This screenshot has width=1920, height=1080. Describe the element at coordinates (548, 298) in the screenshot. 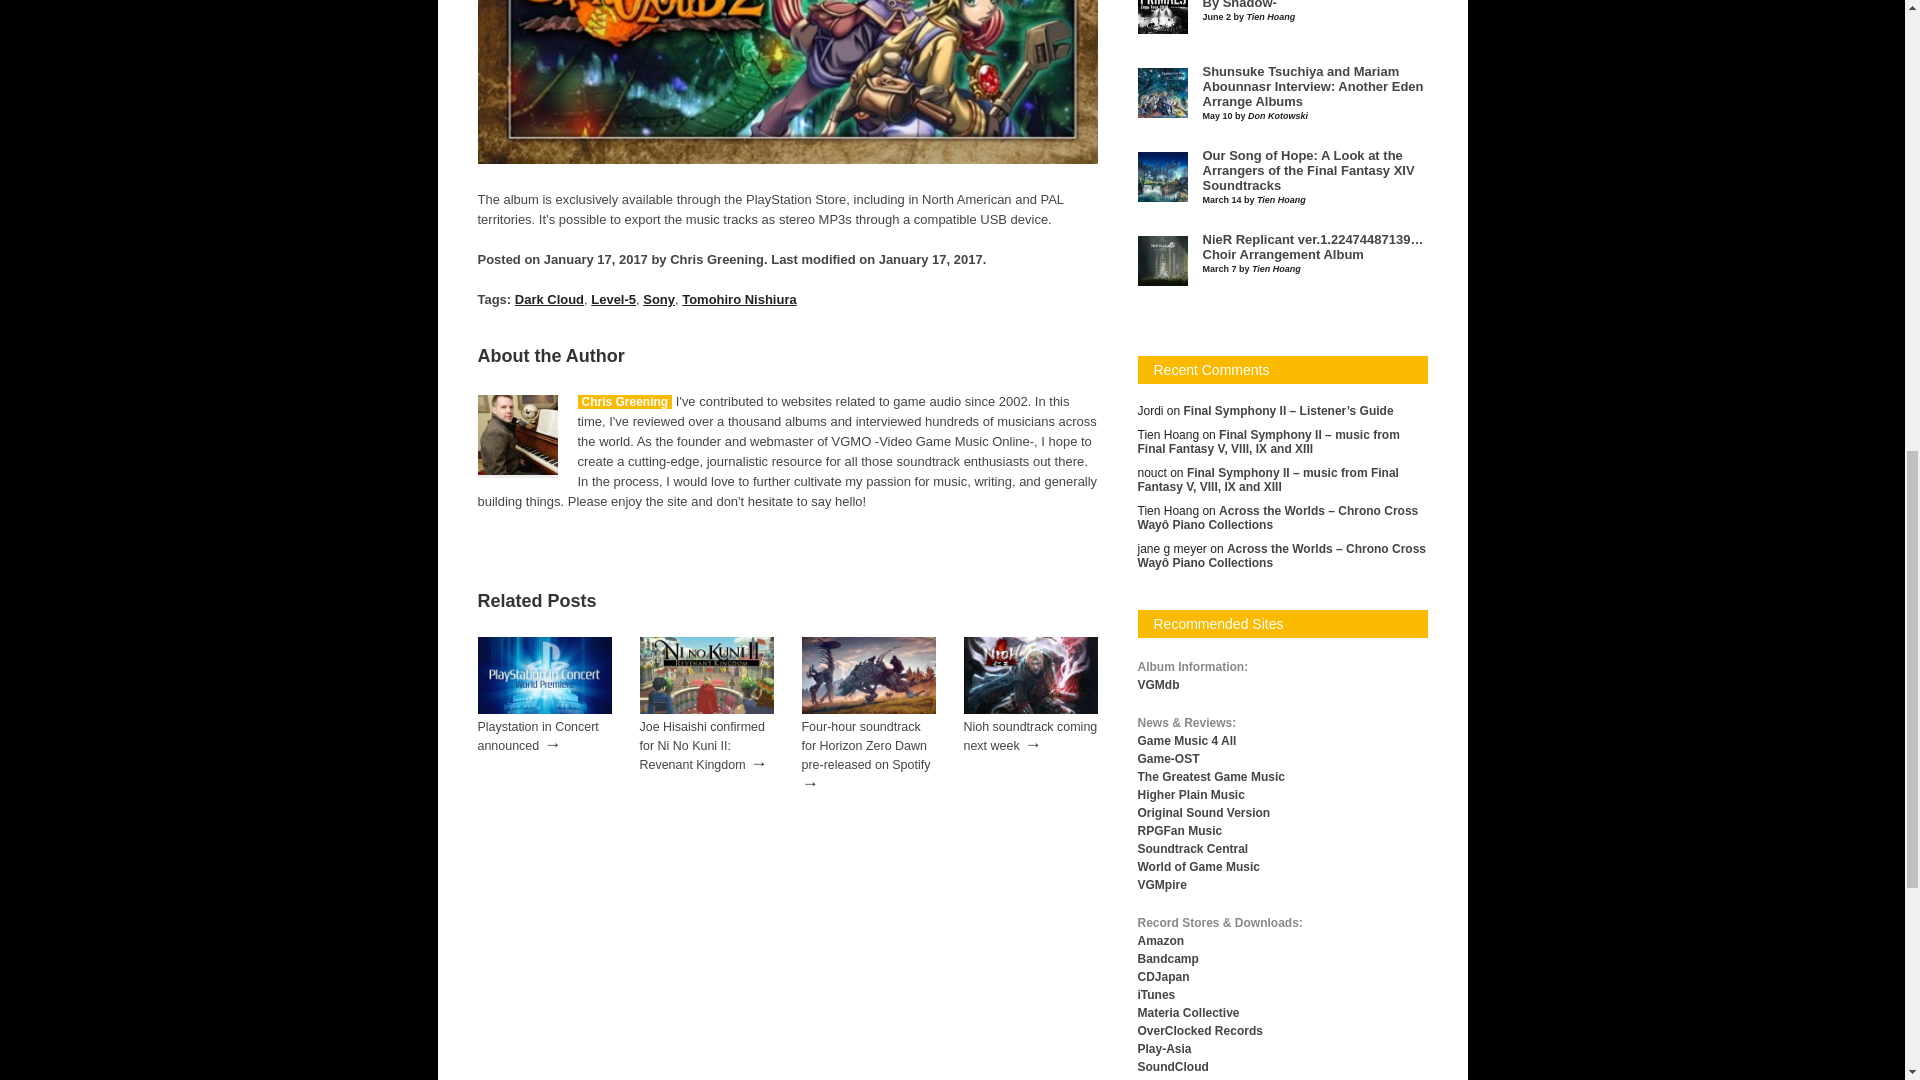

I see `Dark Cloud` at that location.